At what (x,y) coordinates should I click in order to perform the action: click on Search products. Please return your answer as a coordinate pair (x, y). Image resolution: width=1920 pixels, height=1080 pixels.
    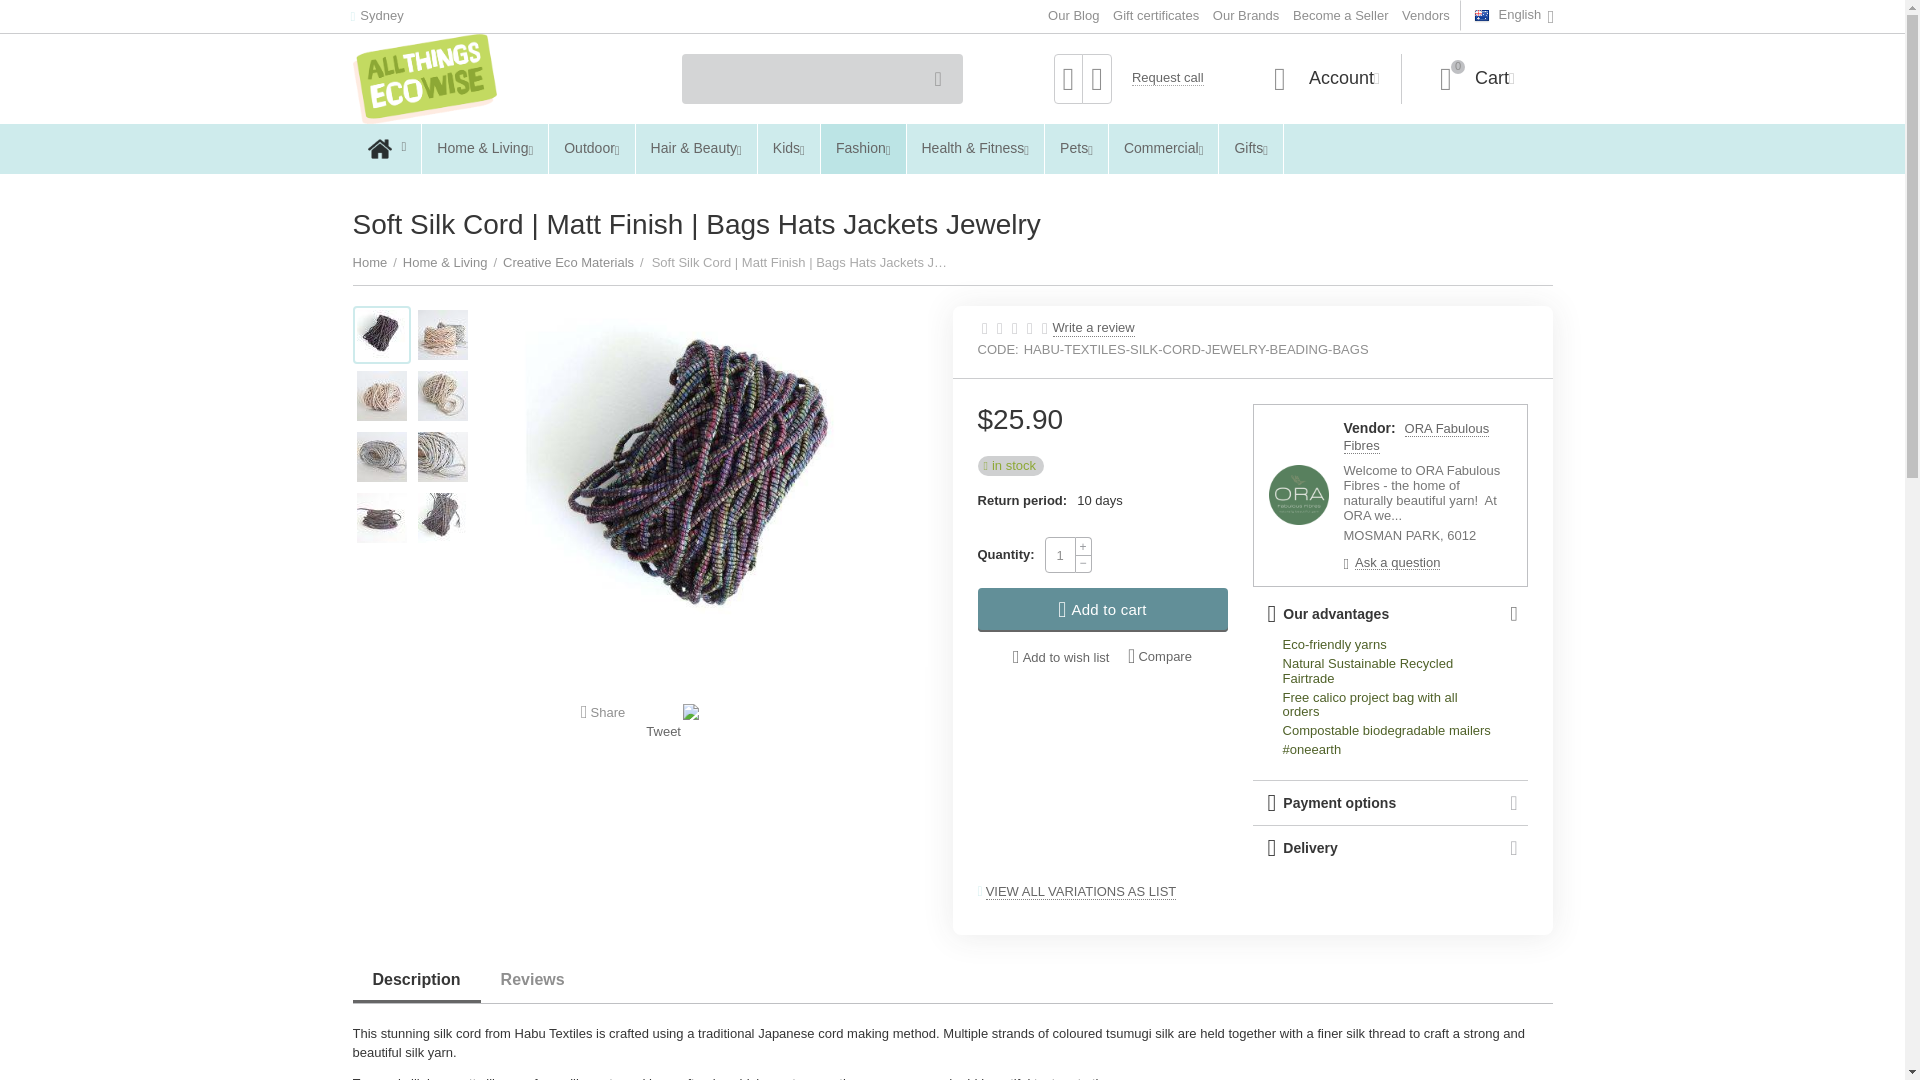
    Looking at the image, I should click on (1156, 14).